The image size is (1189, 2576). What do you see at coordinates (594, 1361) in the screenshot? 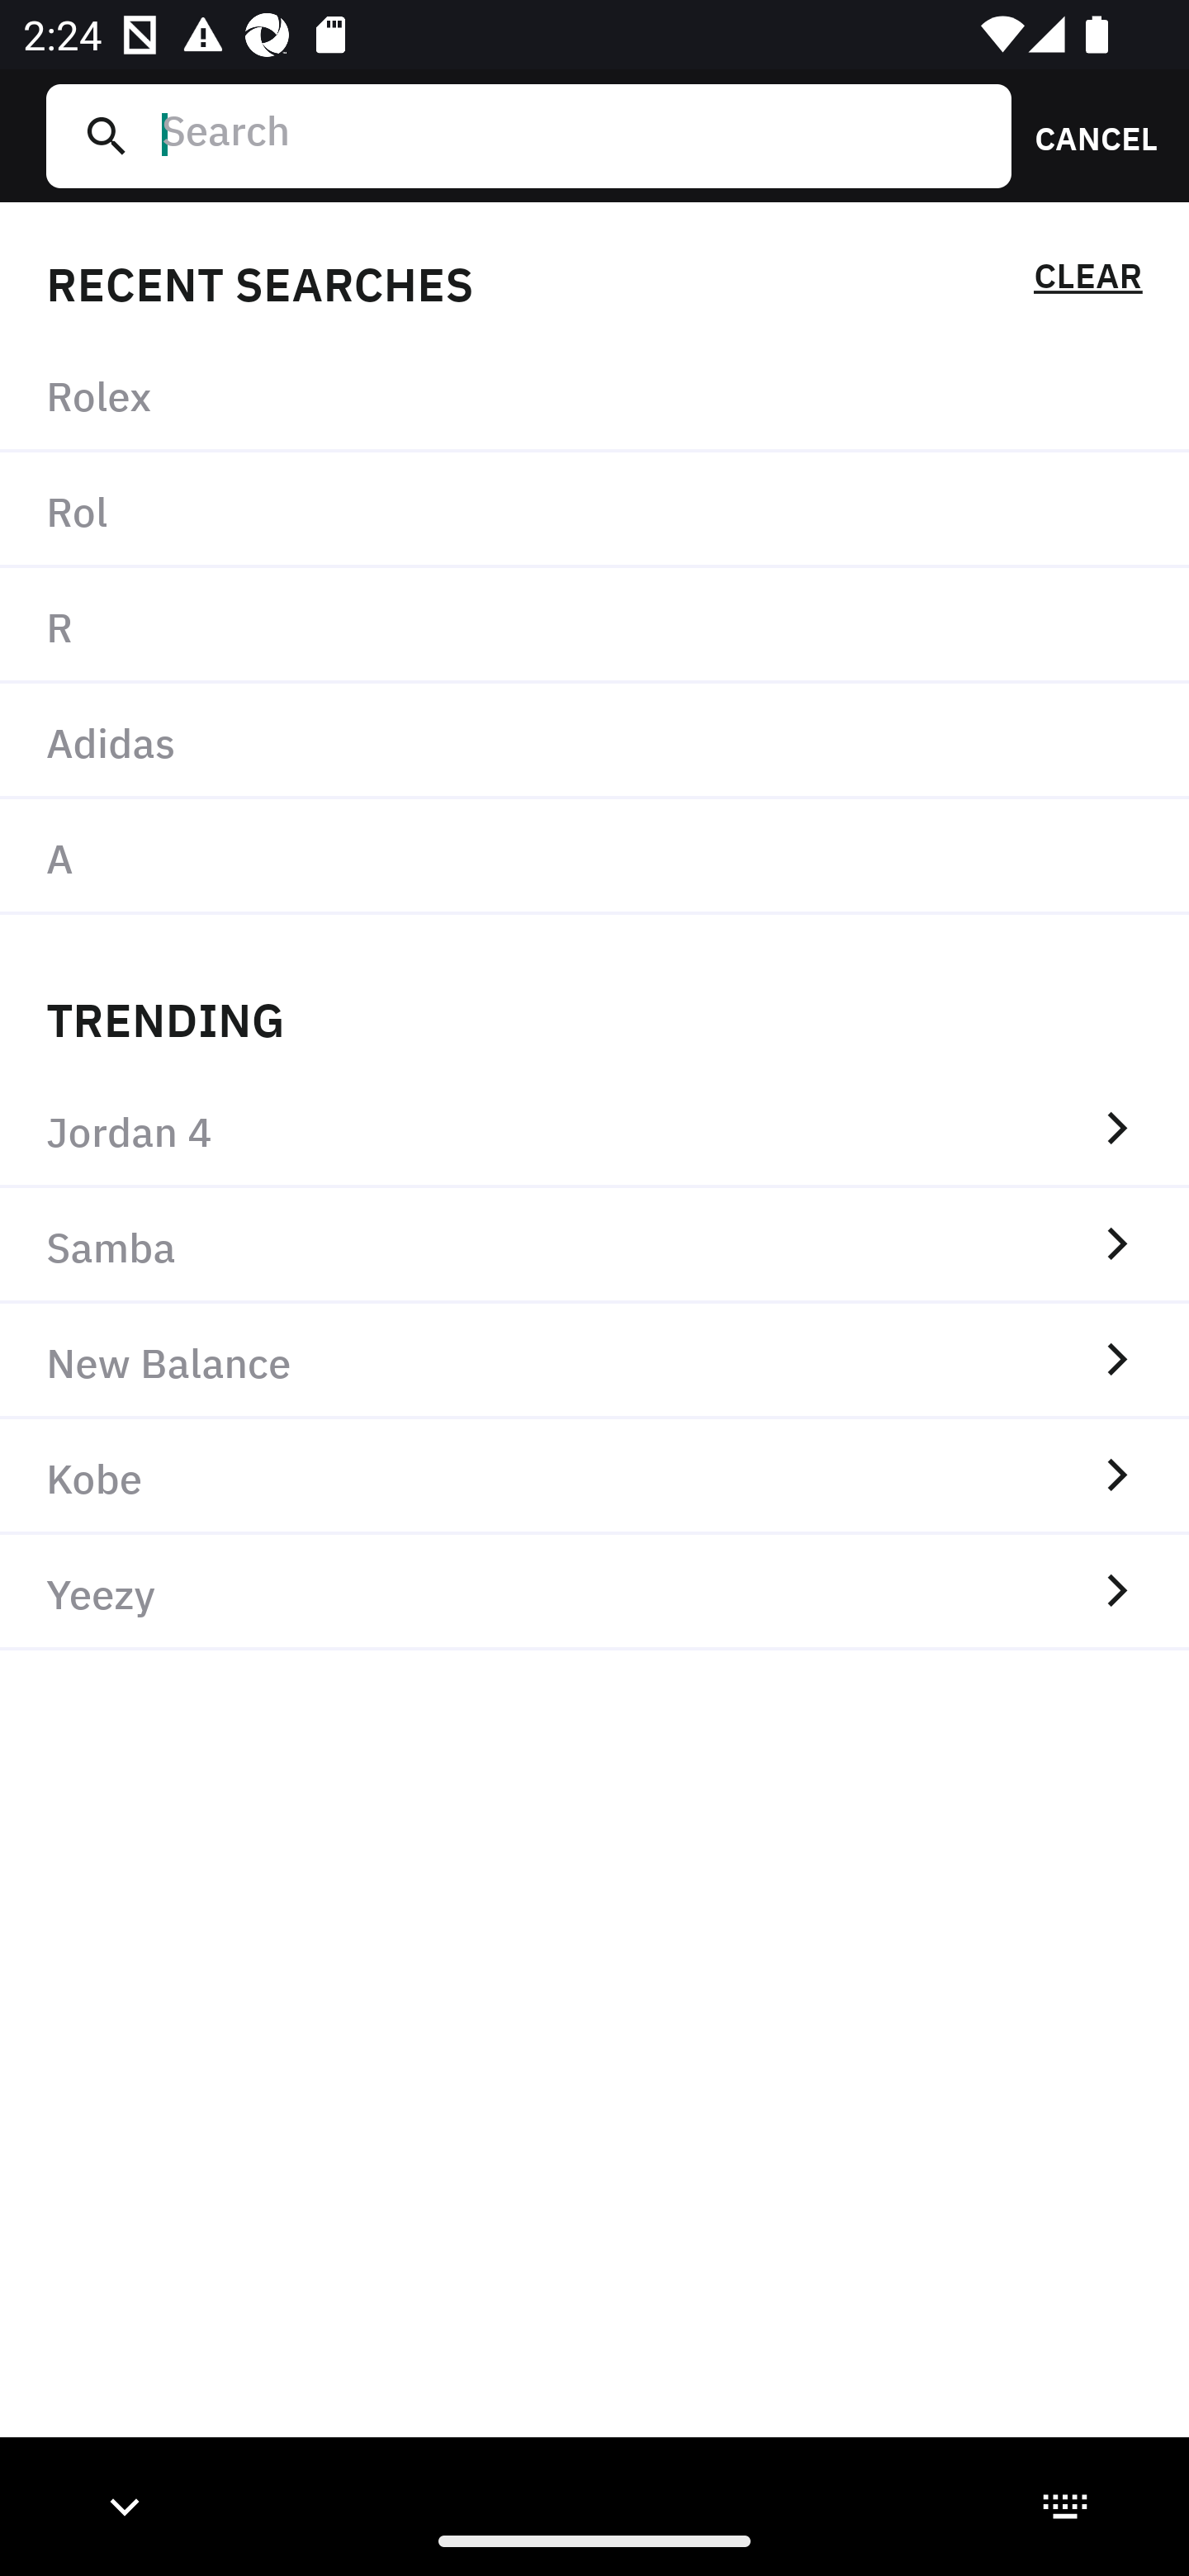
I see `New Balance ` at bounding box center [594, 1361].